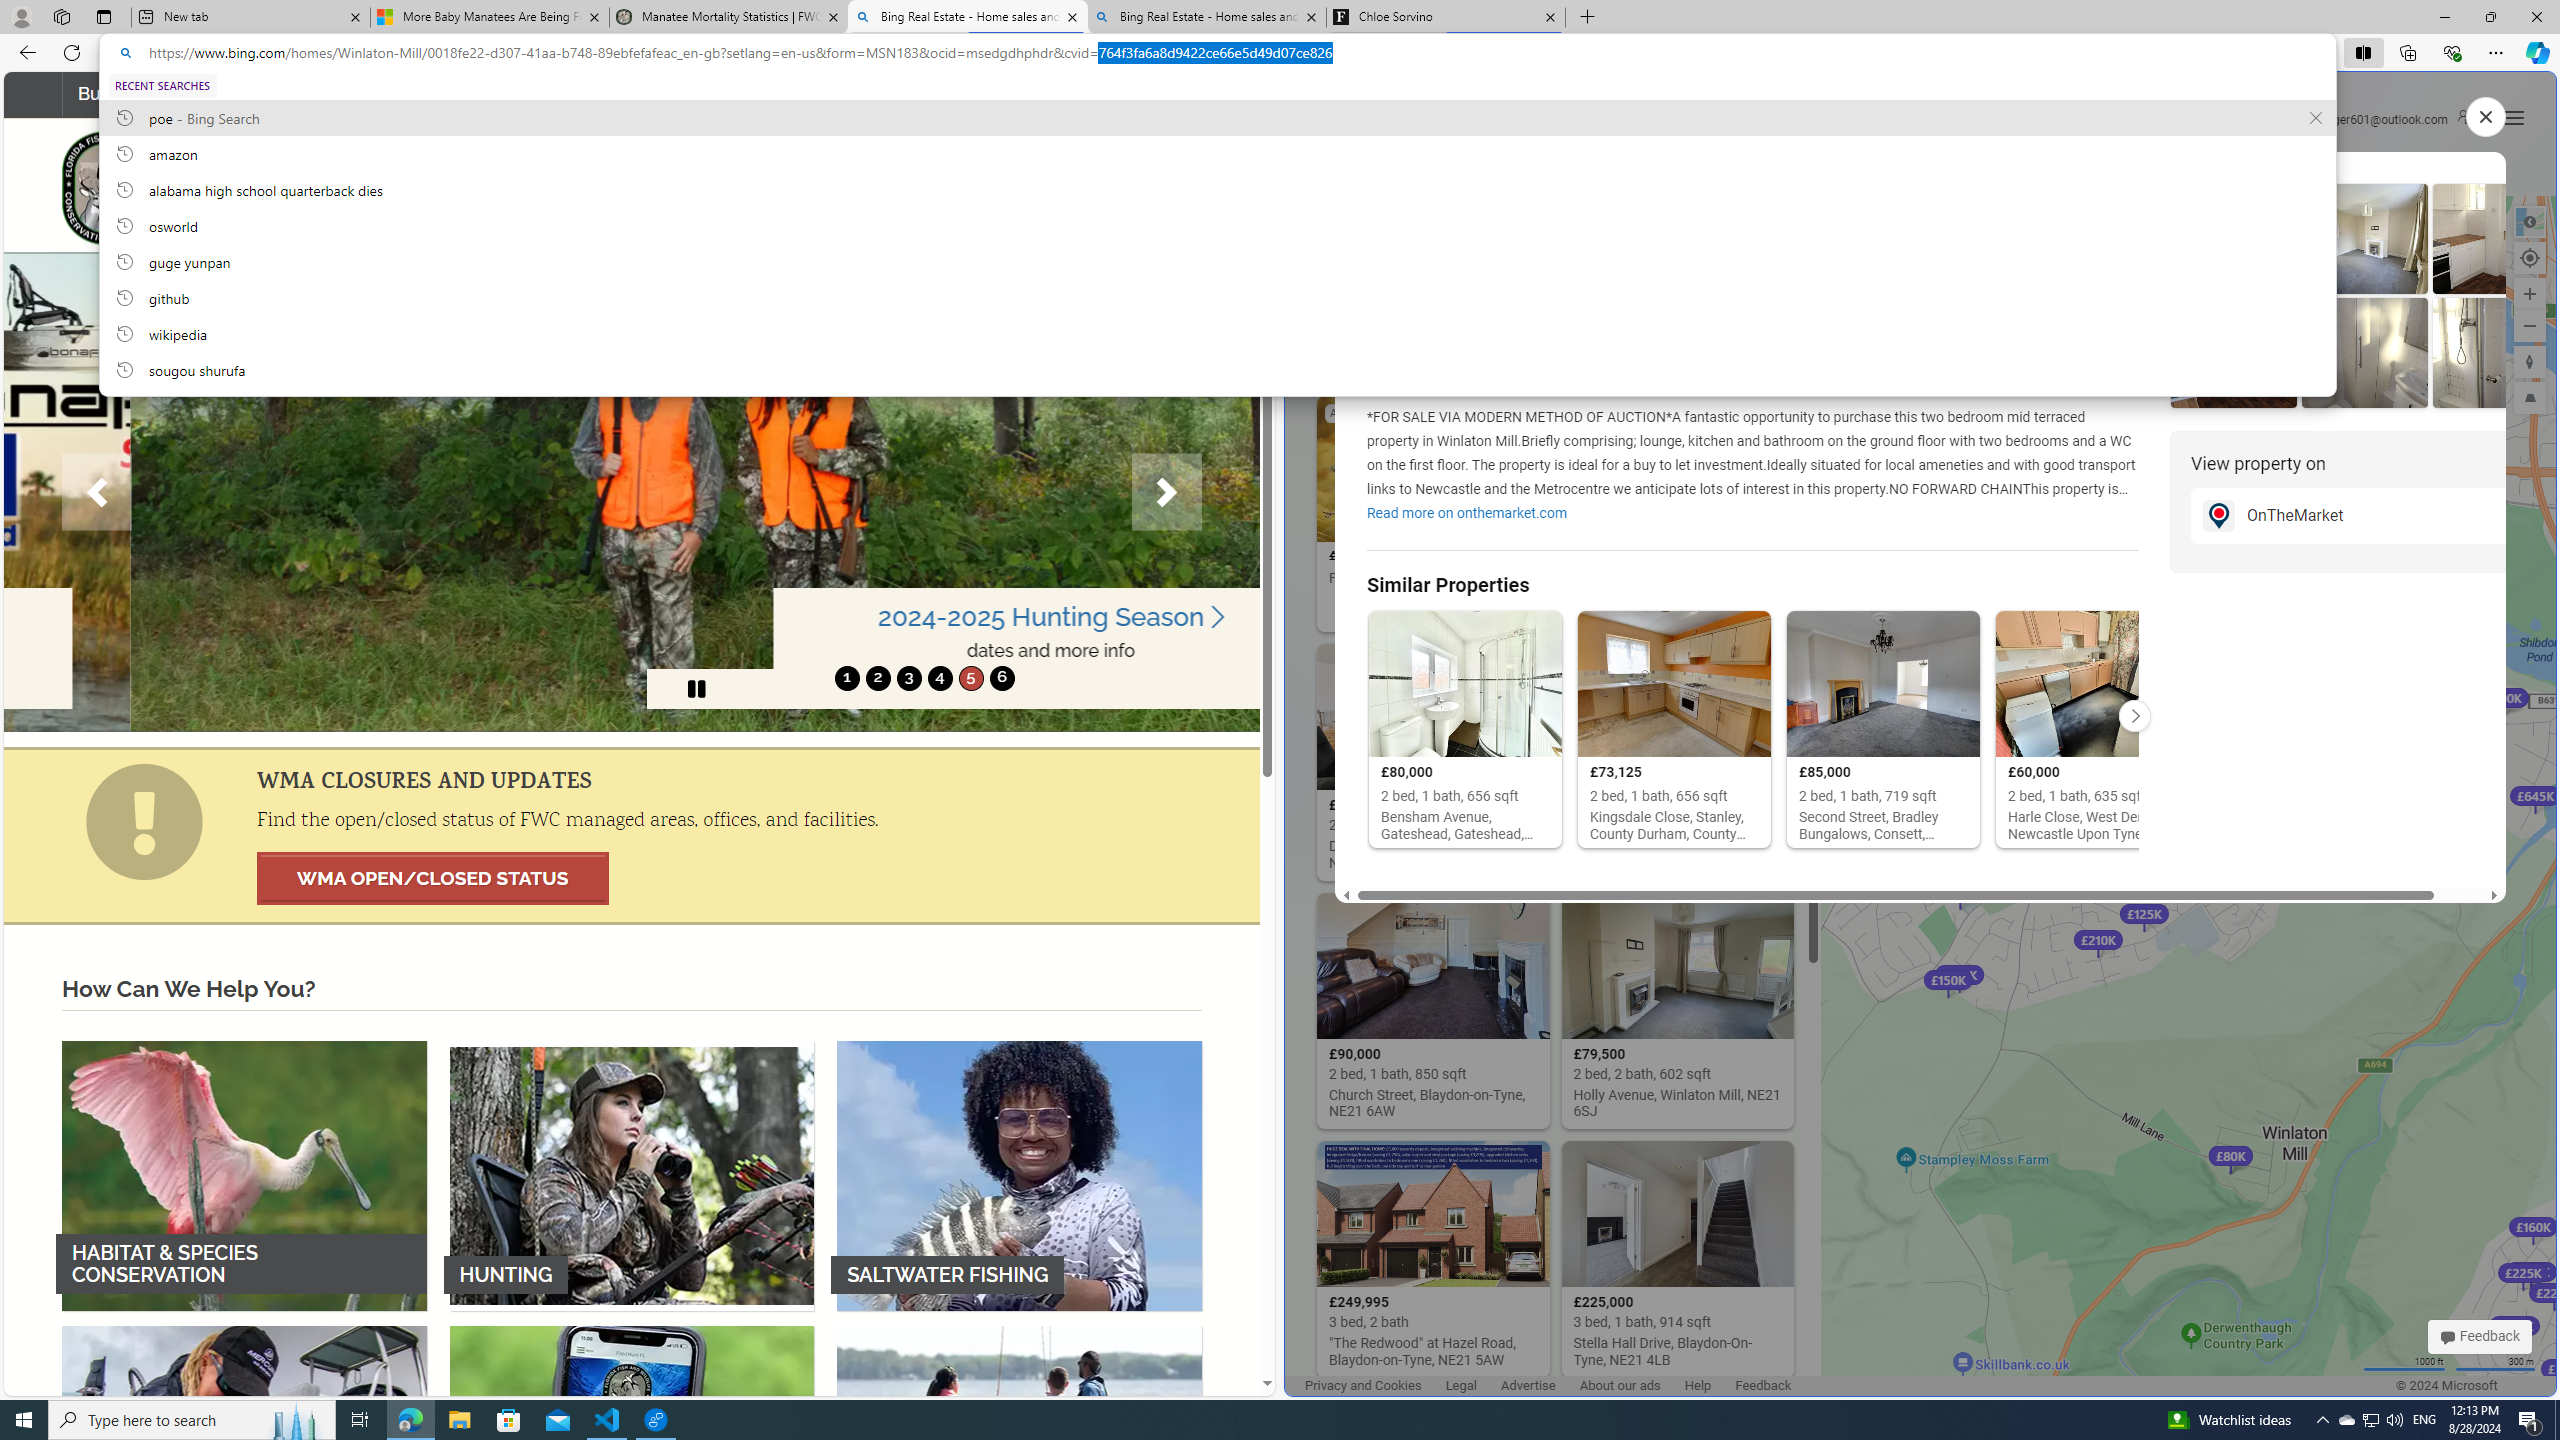 The image size is (2560, 1440). I want to click on amazon, recent searches from history, so click(1216, 153).